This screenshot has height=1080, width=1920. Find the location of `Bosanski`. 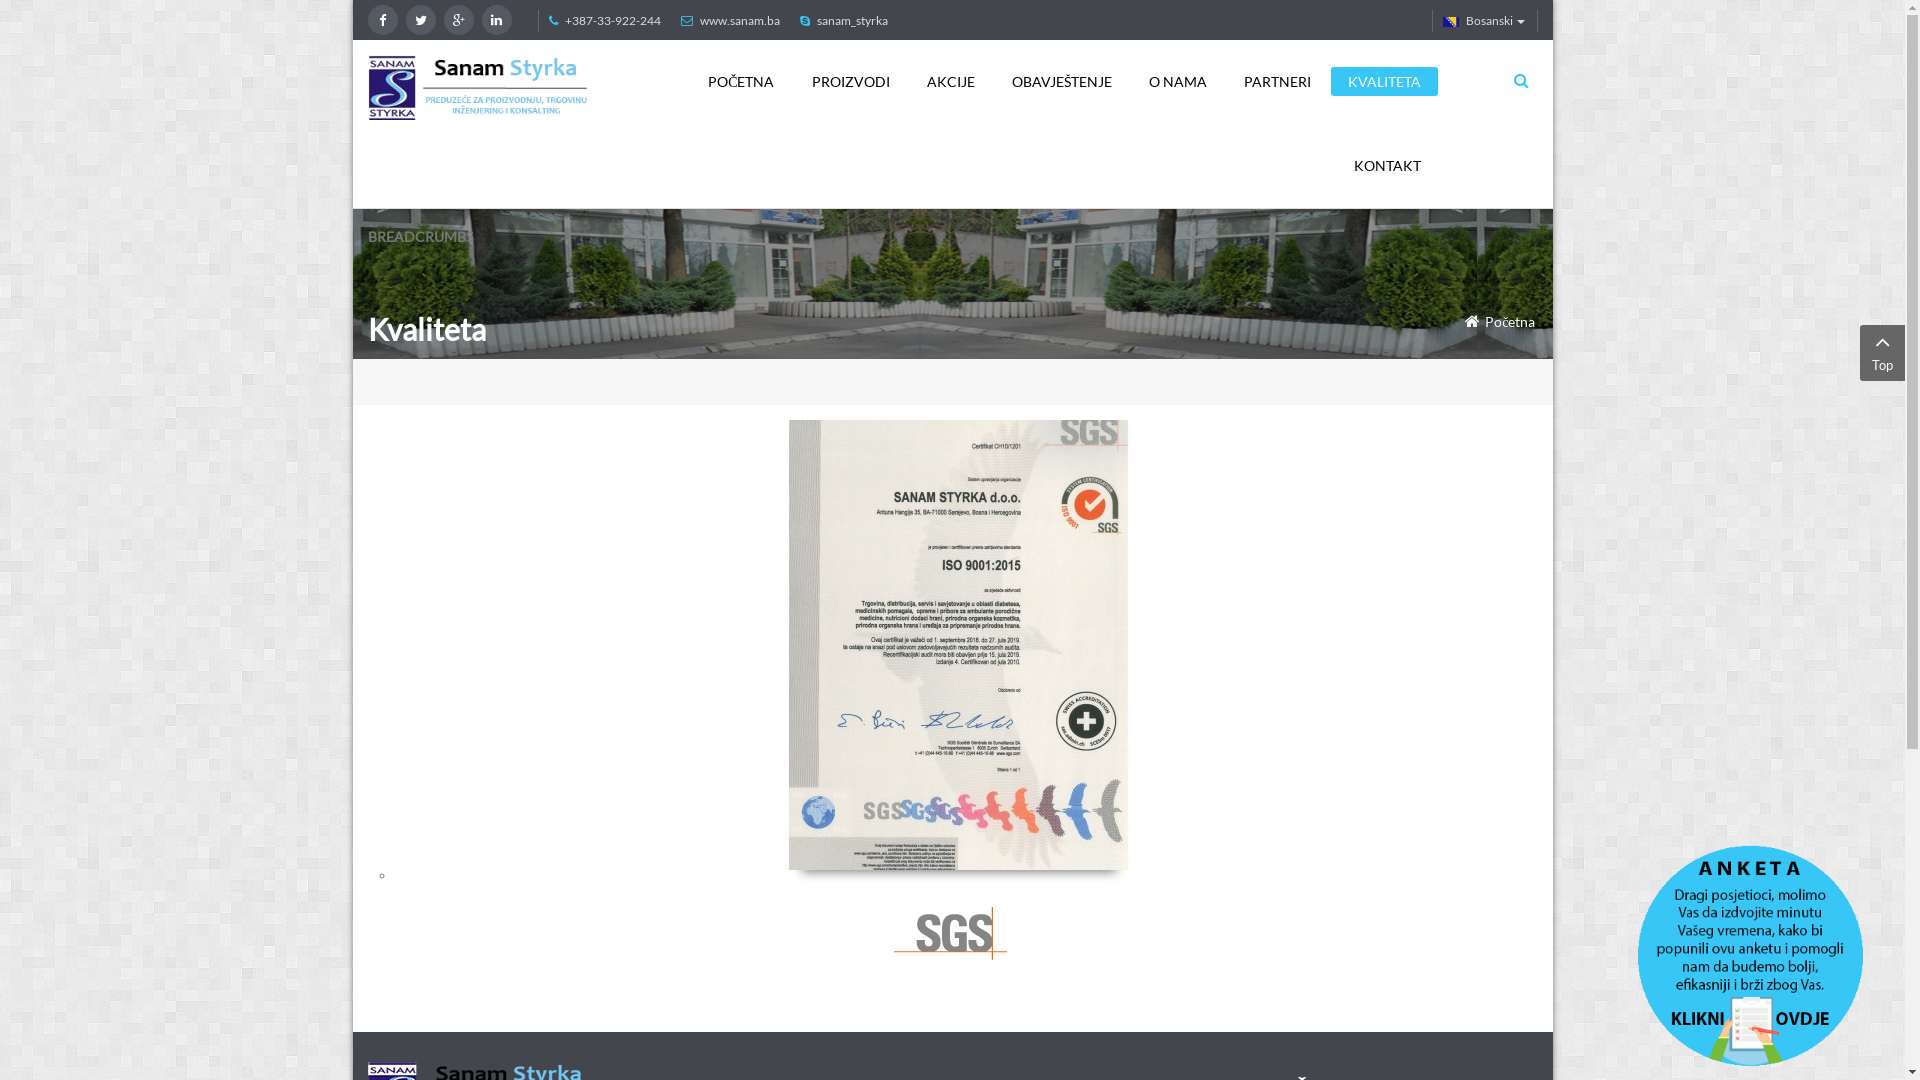

Bosanski is located at coordinates (1450, 22).